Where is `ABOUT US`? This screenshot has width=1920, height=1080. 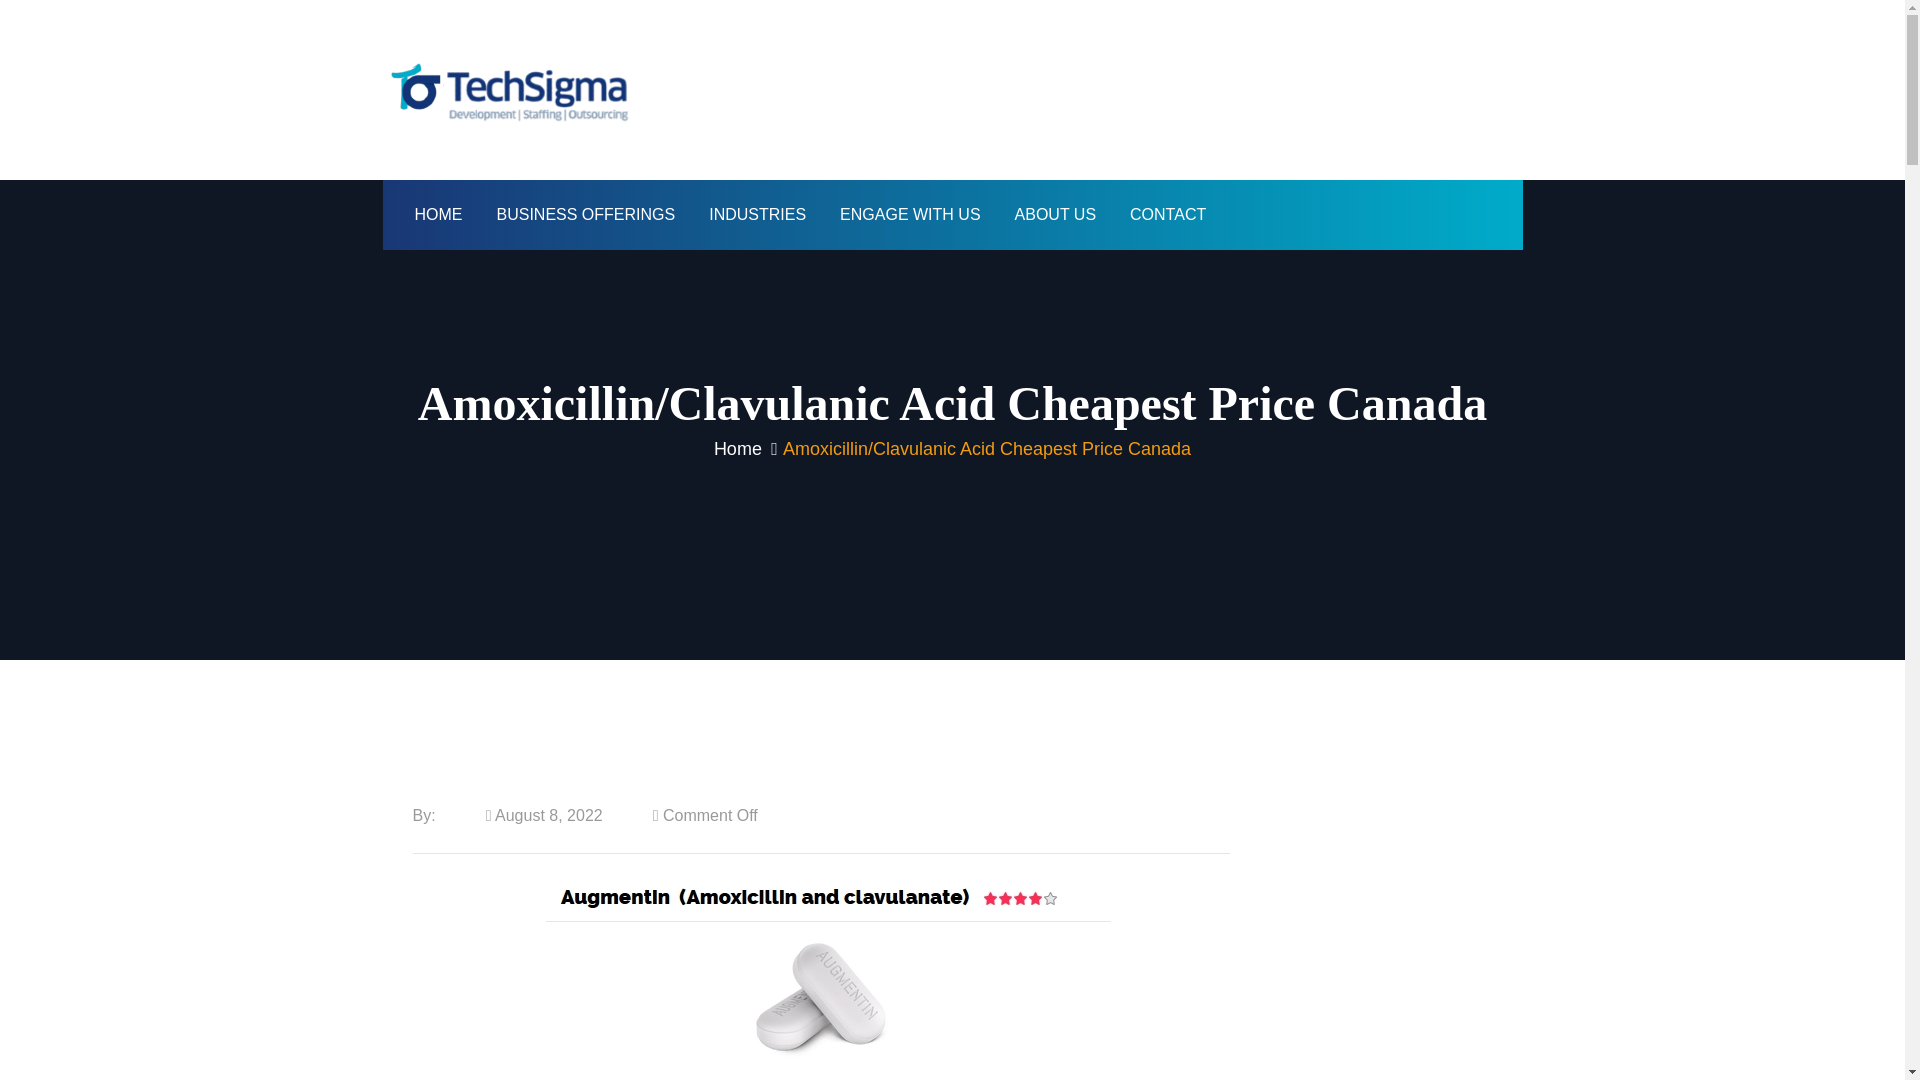 ABOUT US is located at coordinates (1056, 214).